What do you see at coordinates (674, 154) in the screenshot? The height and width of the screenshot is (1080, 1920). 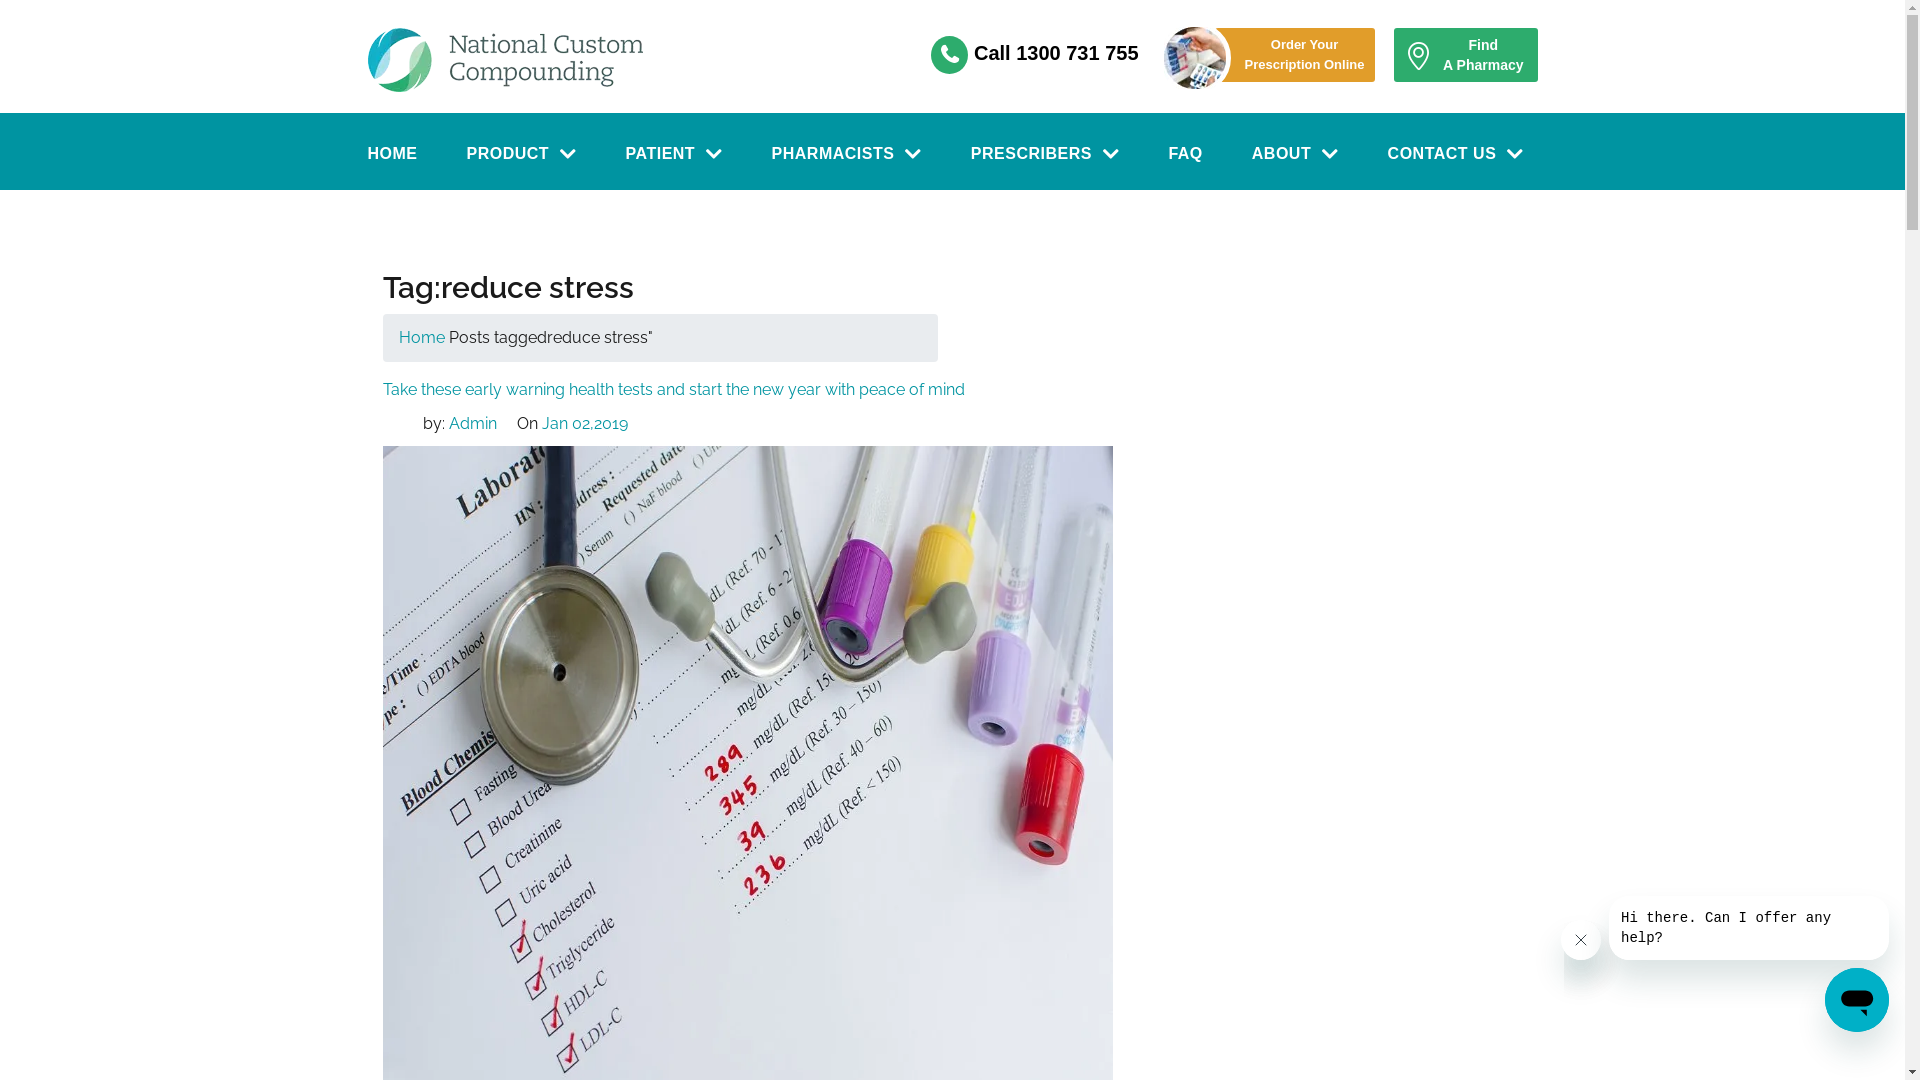 I see `PATIENT` at bounding box center [674, 154].